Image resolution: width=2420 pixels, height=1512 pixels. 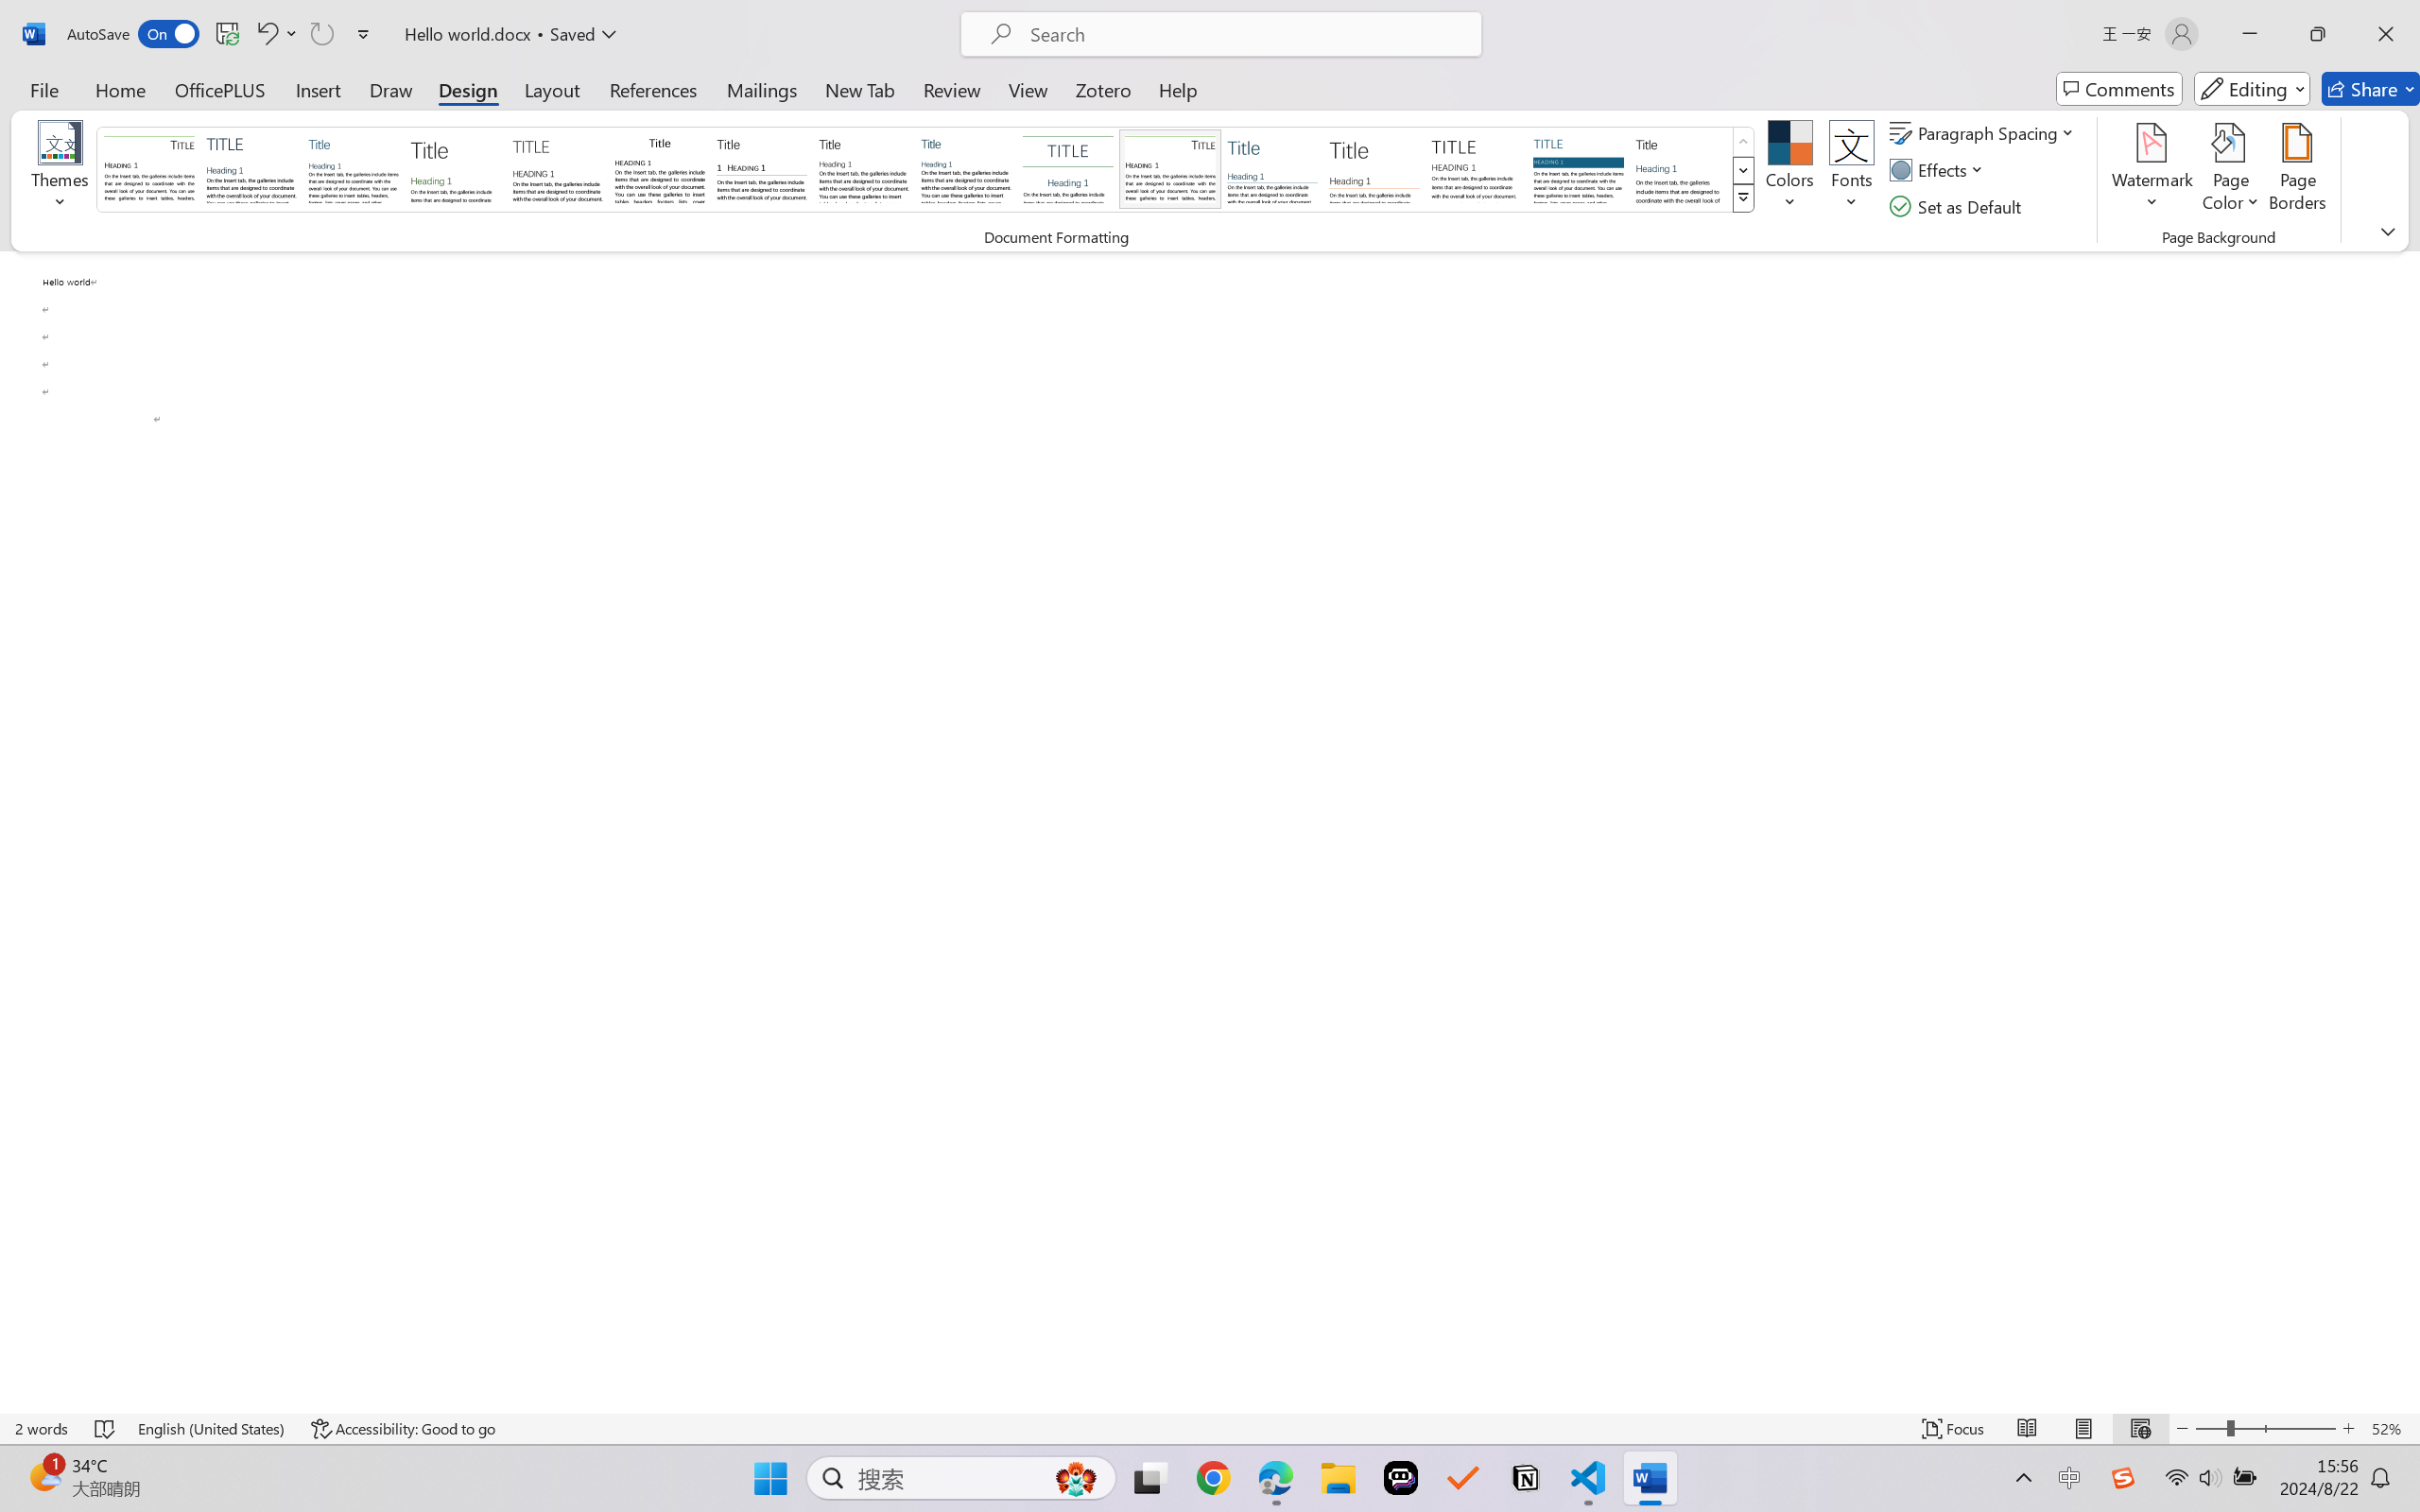 What do you see at coordinates (1177, 89) in the screenshot?
I see `Help` at bounding box center [1177, 89].